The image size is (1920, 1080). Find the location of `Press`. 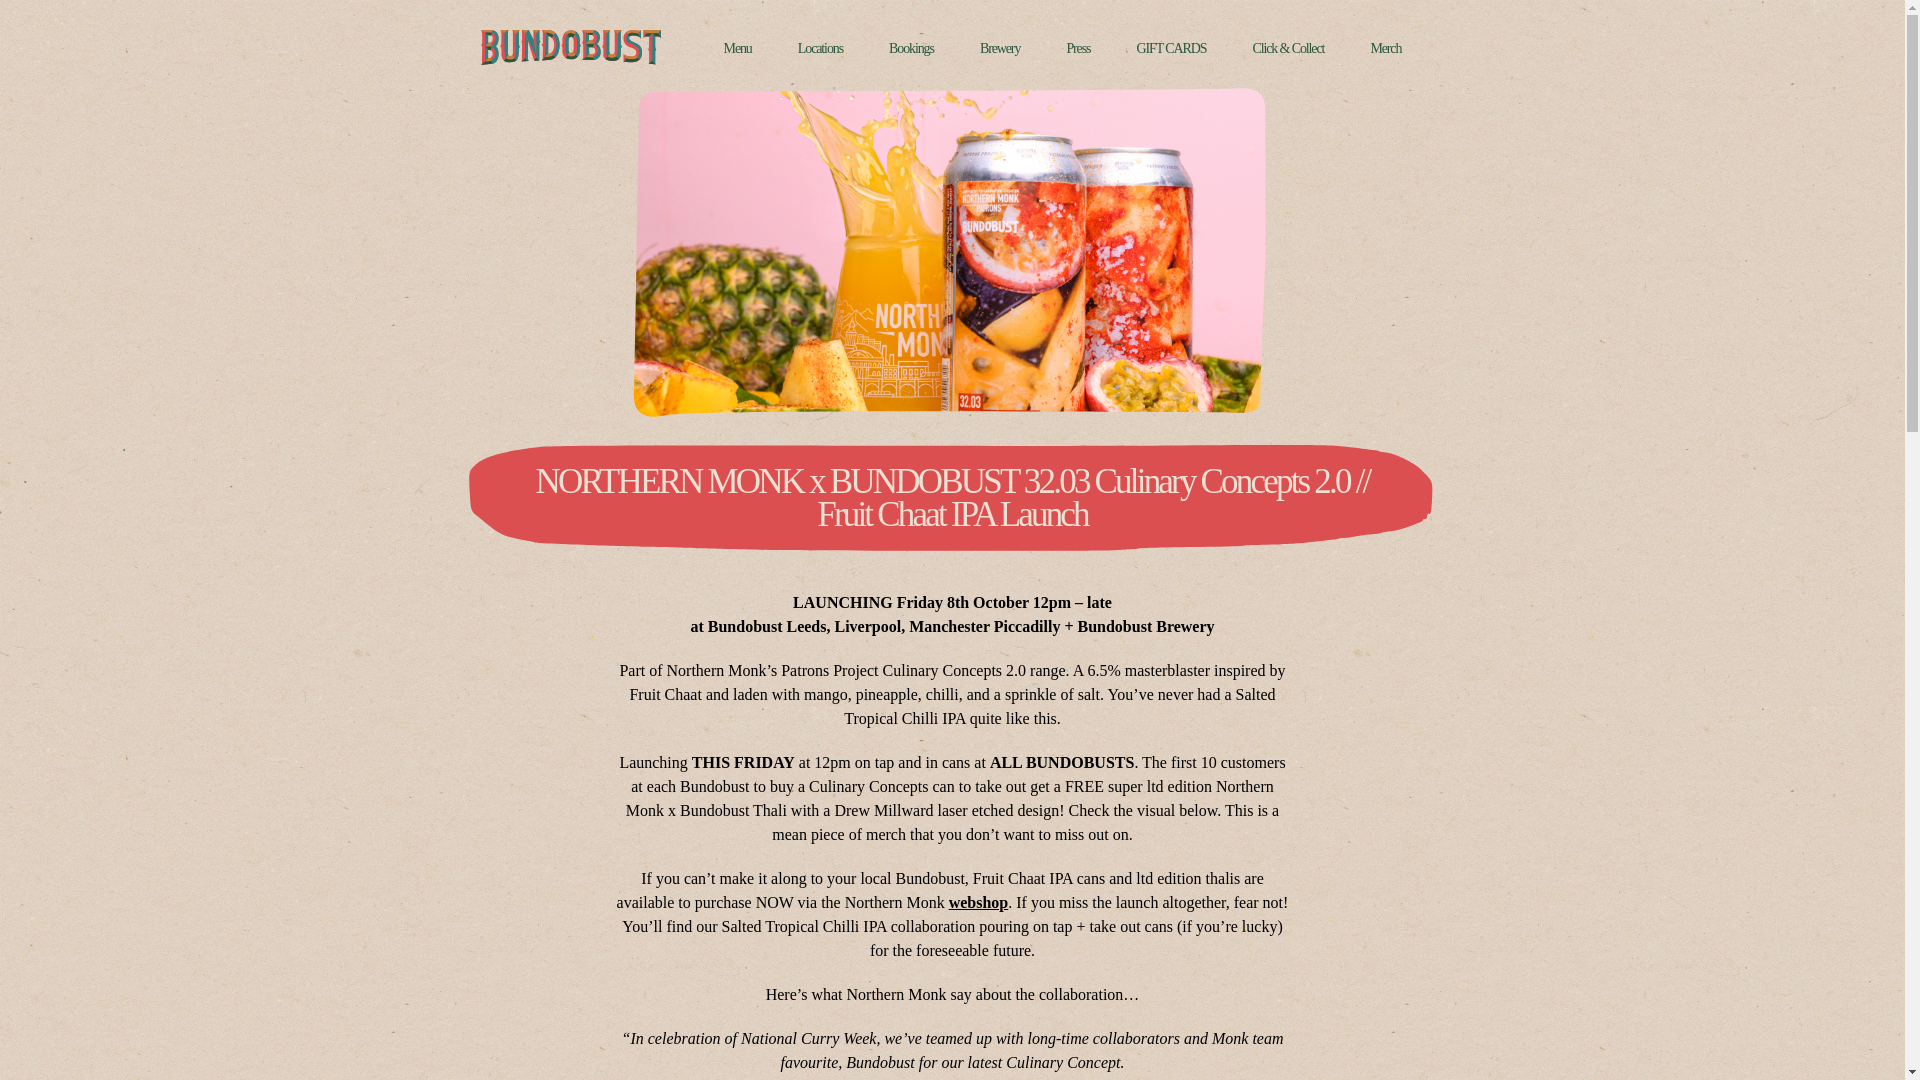

Press is located at coordinates (1078, 48).